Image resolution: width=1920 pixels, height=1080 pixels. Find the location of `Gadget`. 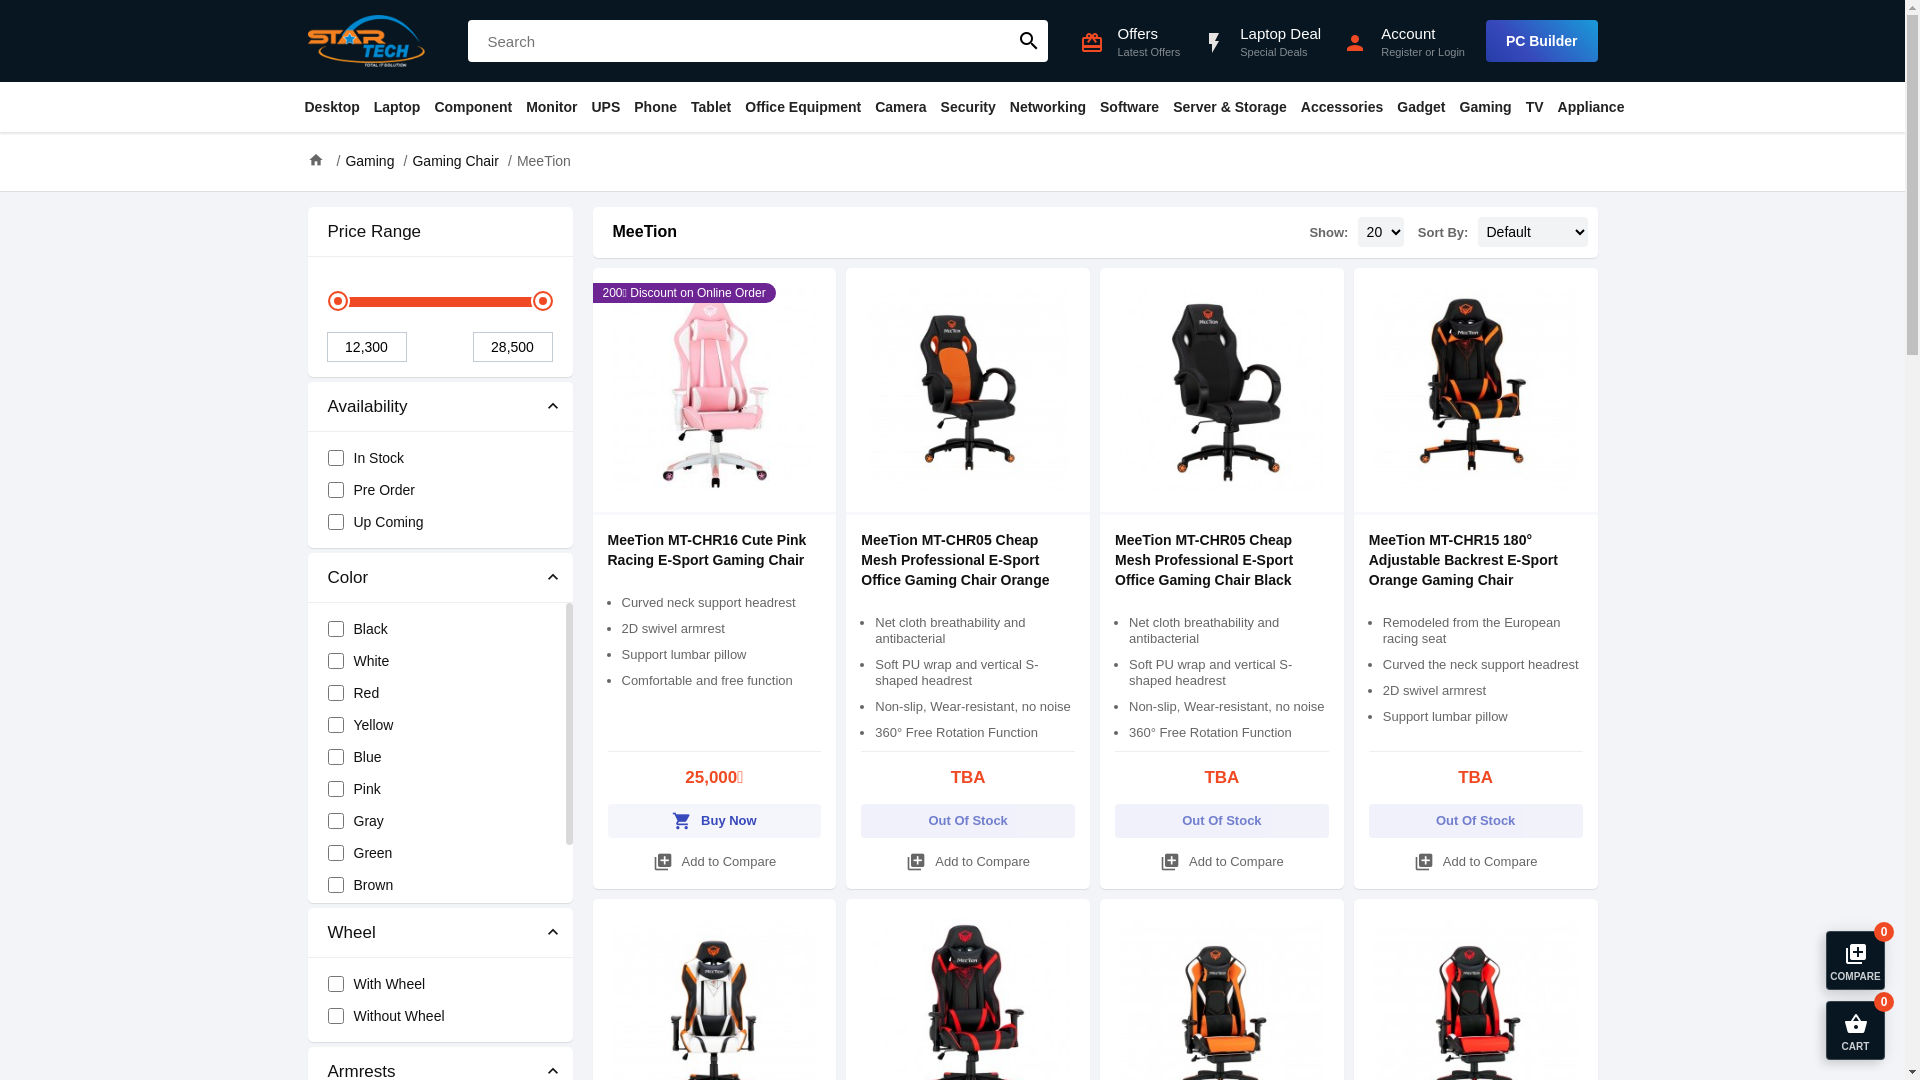

Gadget is located at coordinates (1421, 107).